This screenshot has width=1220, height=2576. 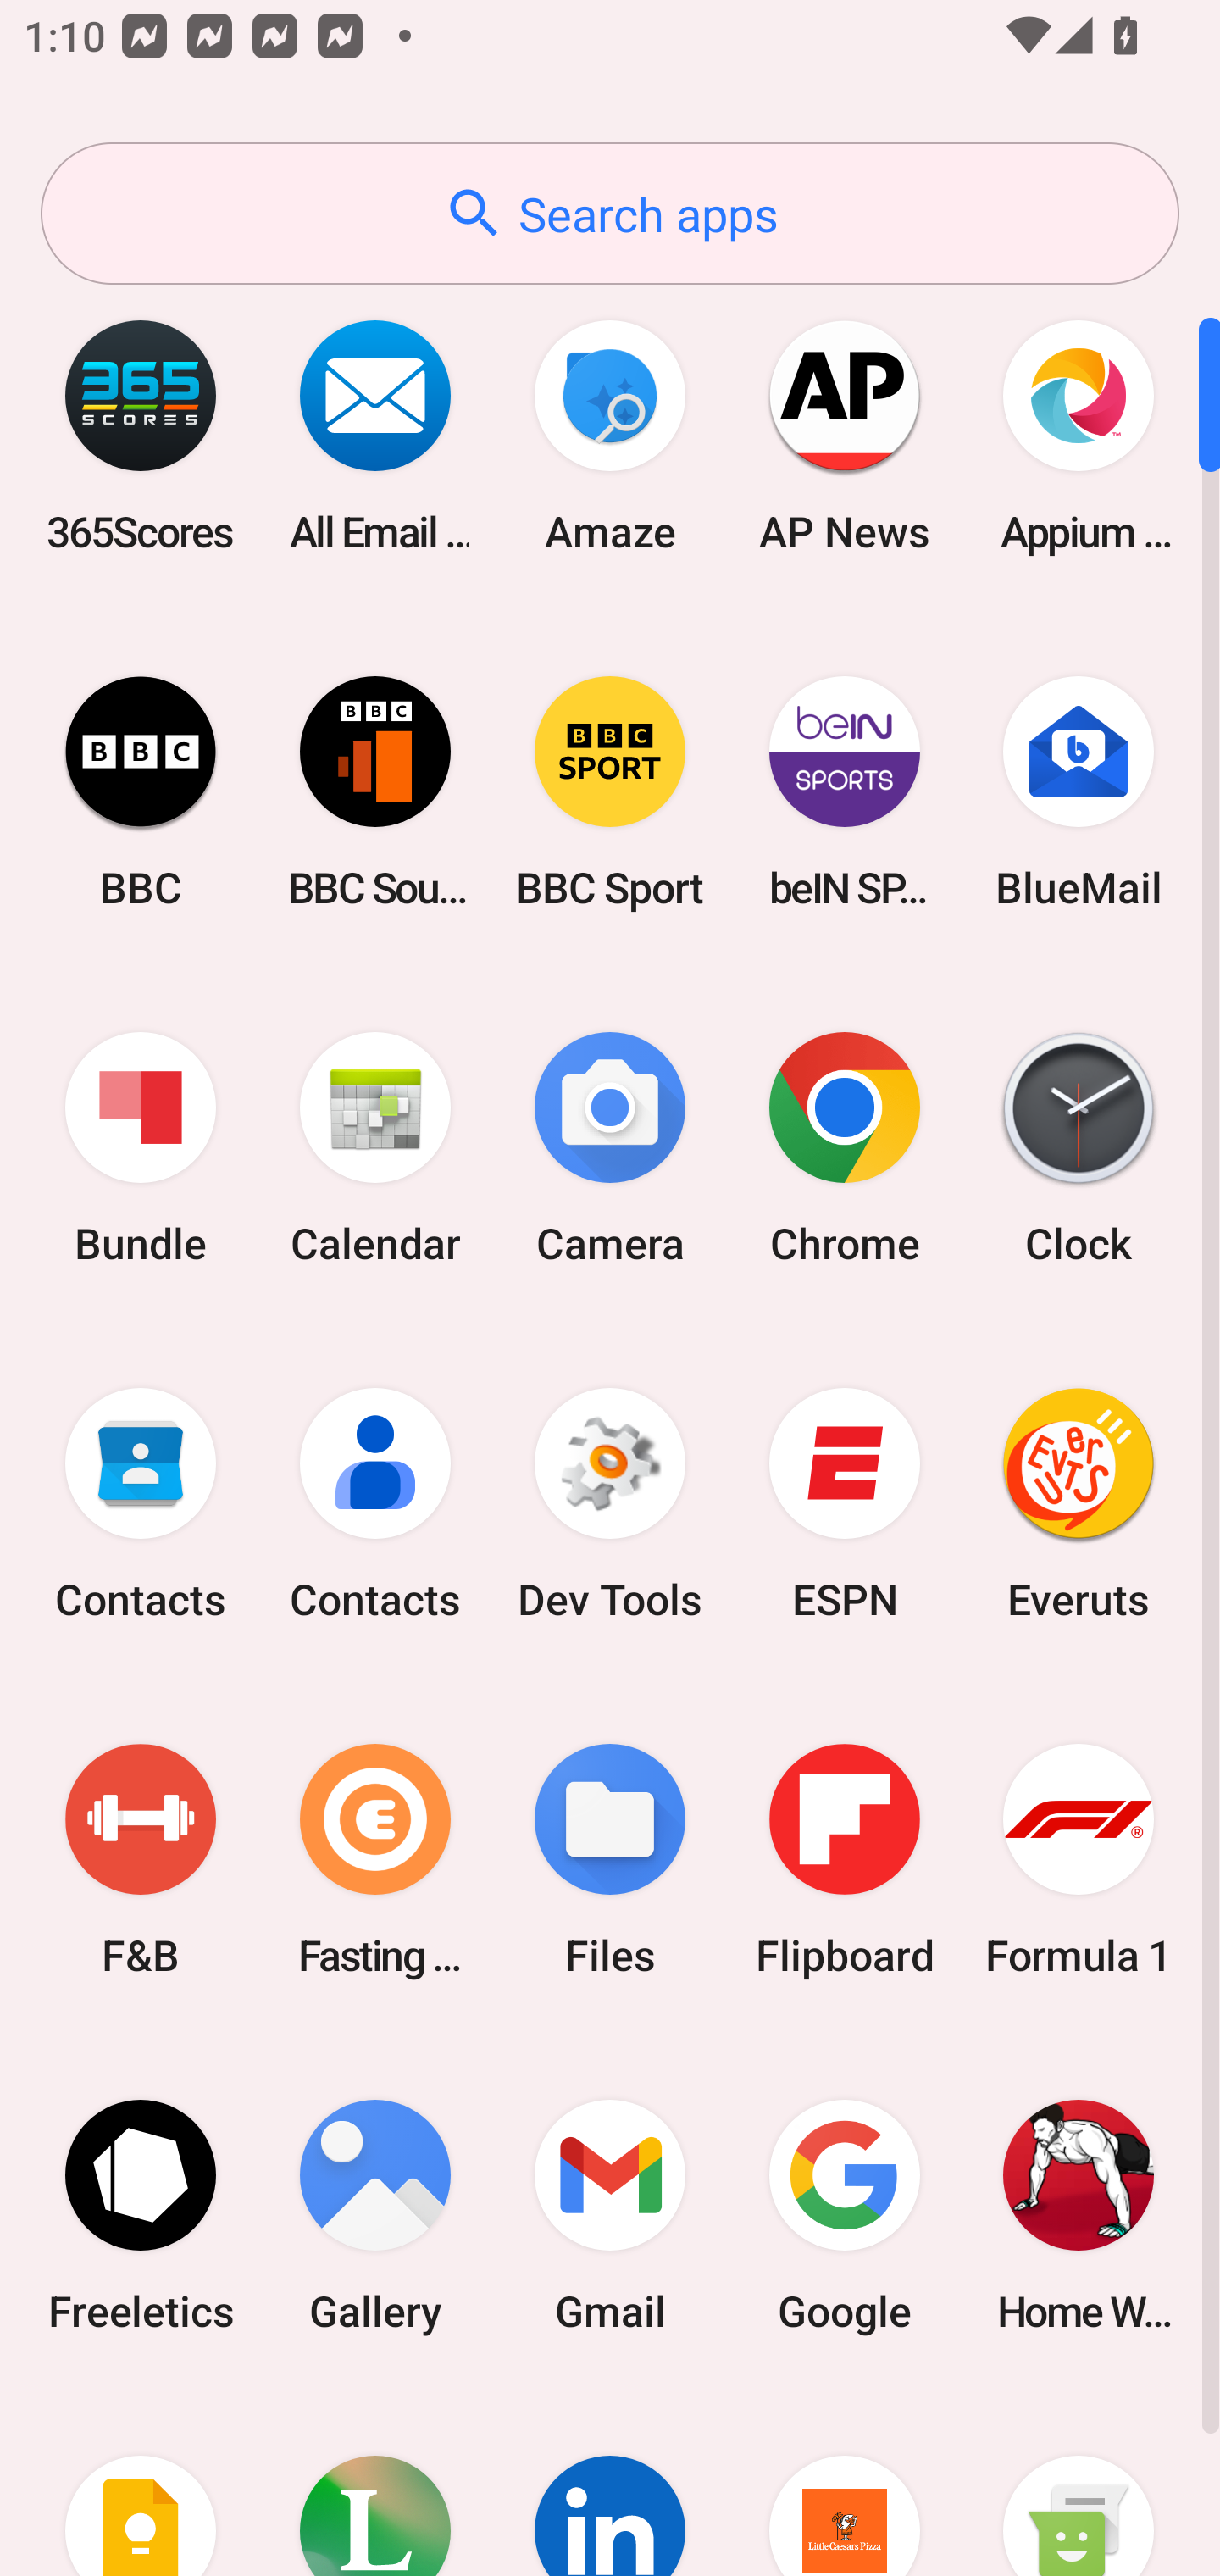 I want to click on LinkedIn, so click(x=610, y=2484).